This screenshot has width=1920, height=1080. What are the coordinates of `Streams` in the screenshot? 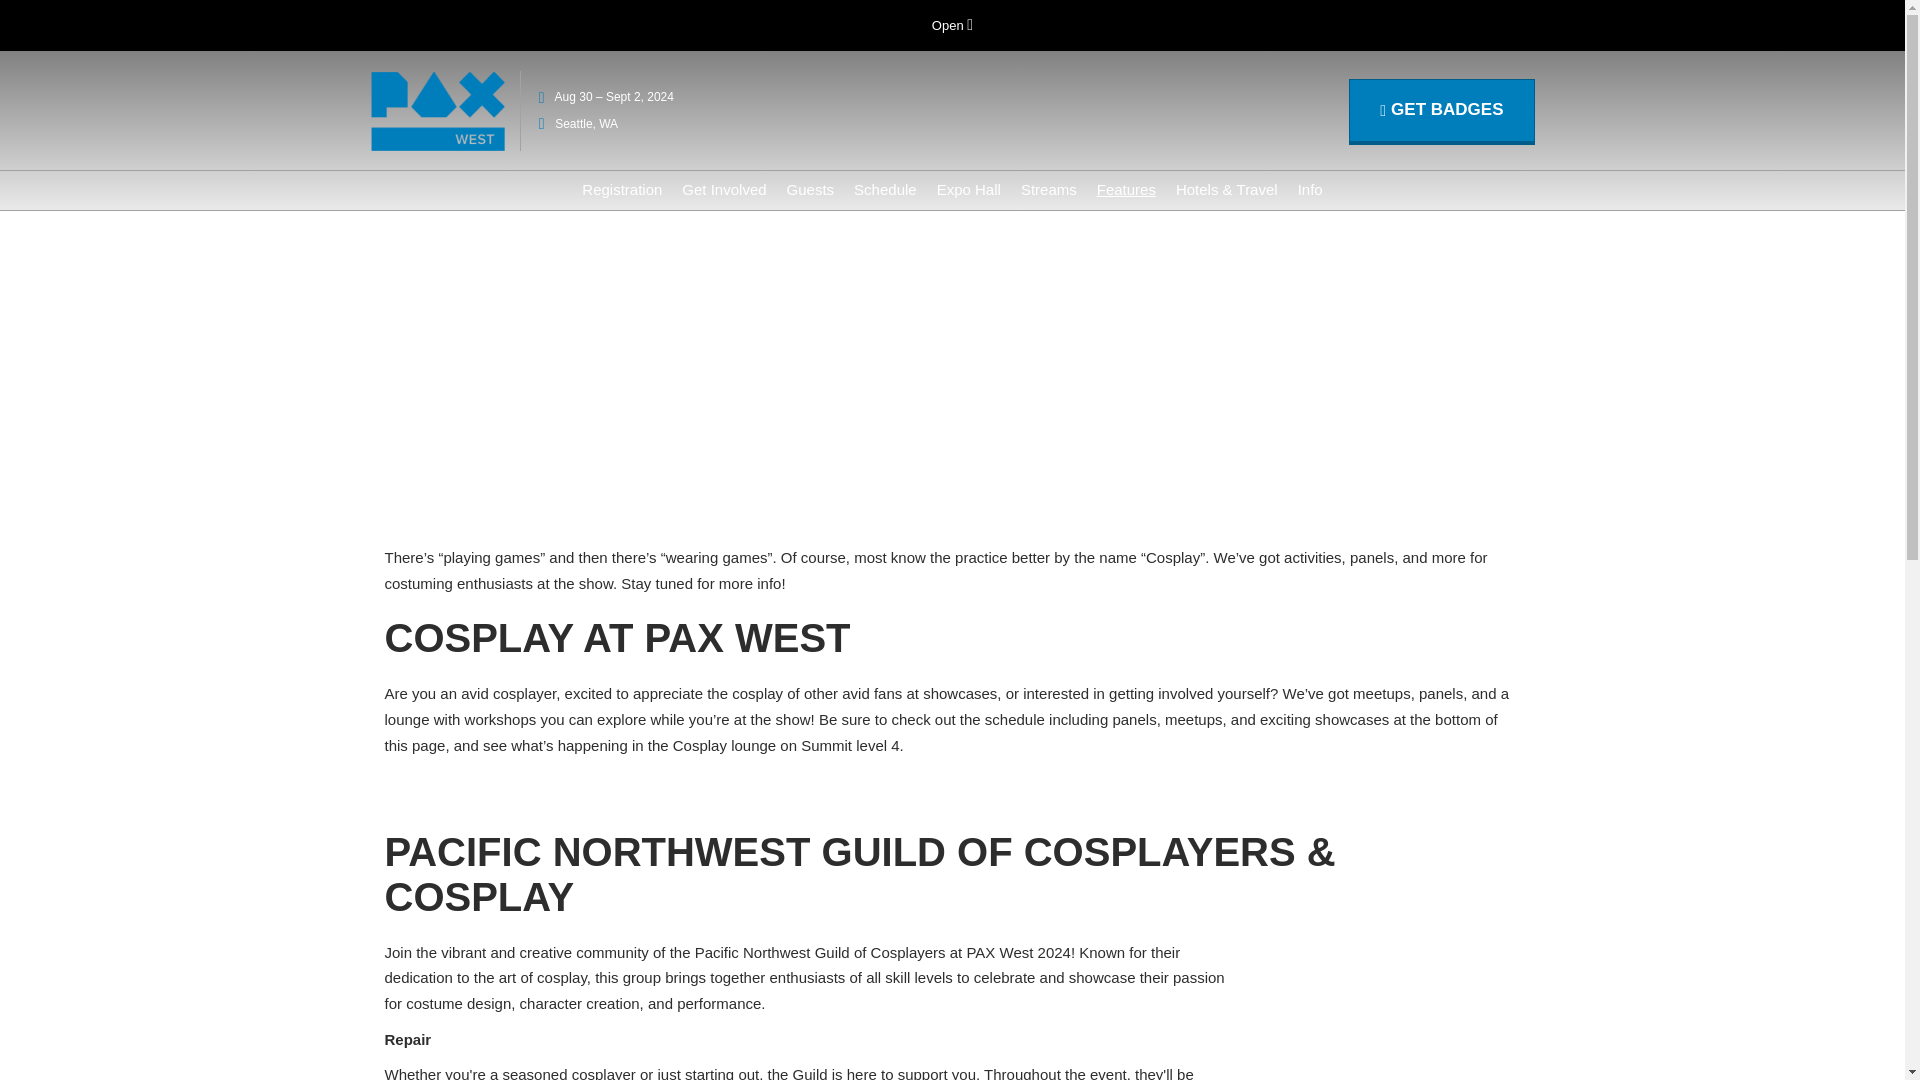 It's located at (1049, 189).